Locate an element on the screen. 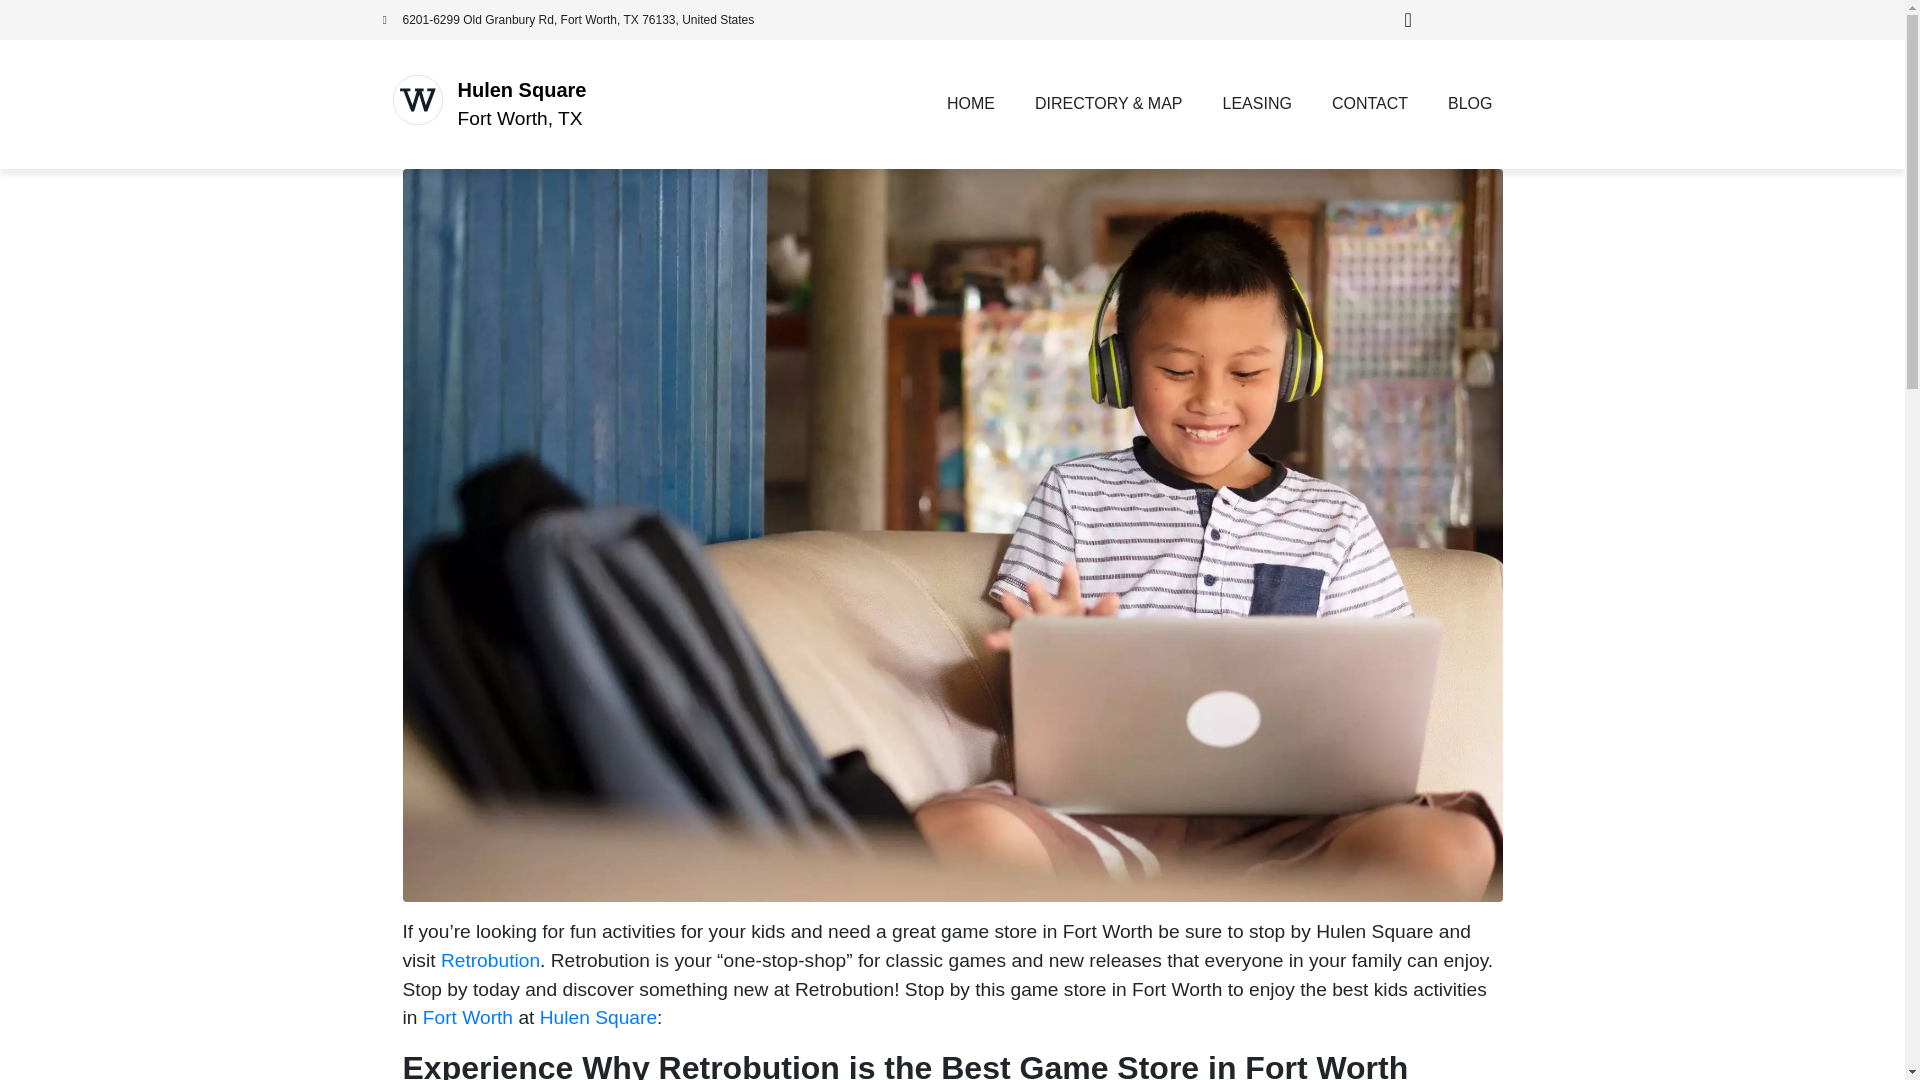  Retrobution is located at coordinates (490, 960).